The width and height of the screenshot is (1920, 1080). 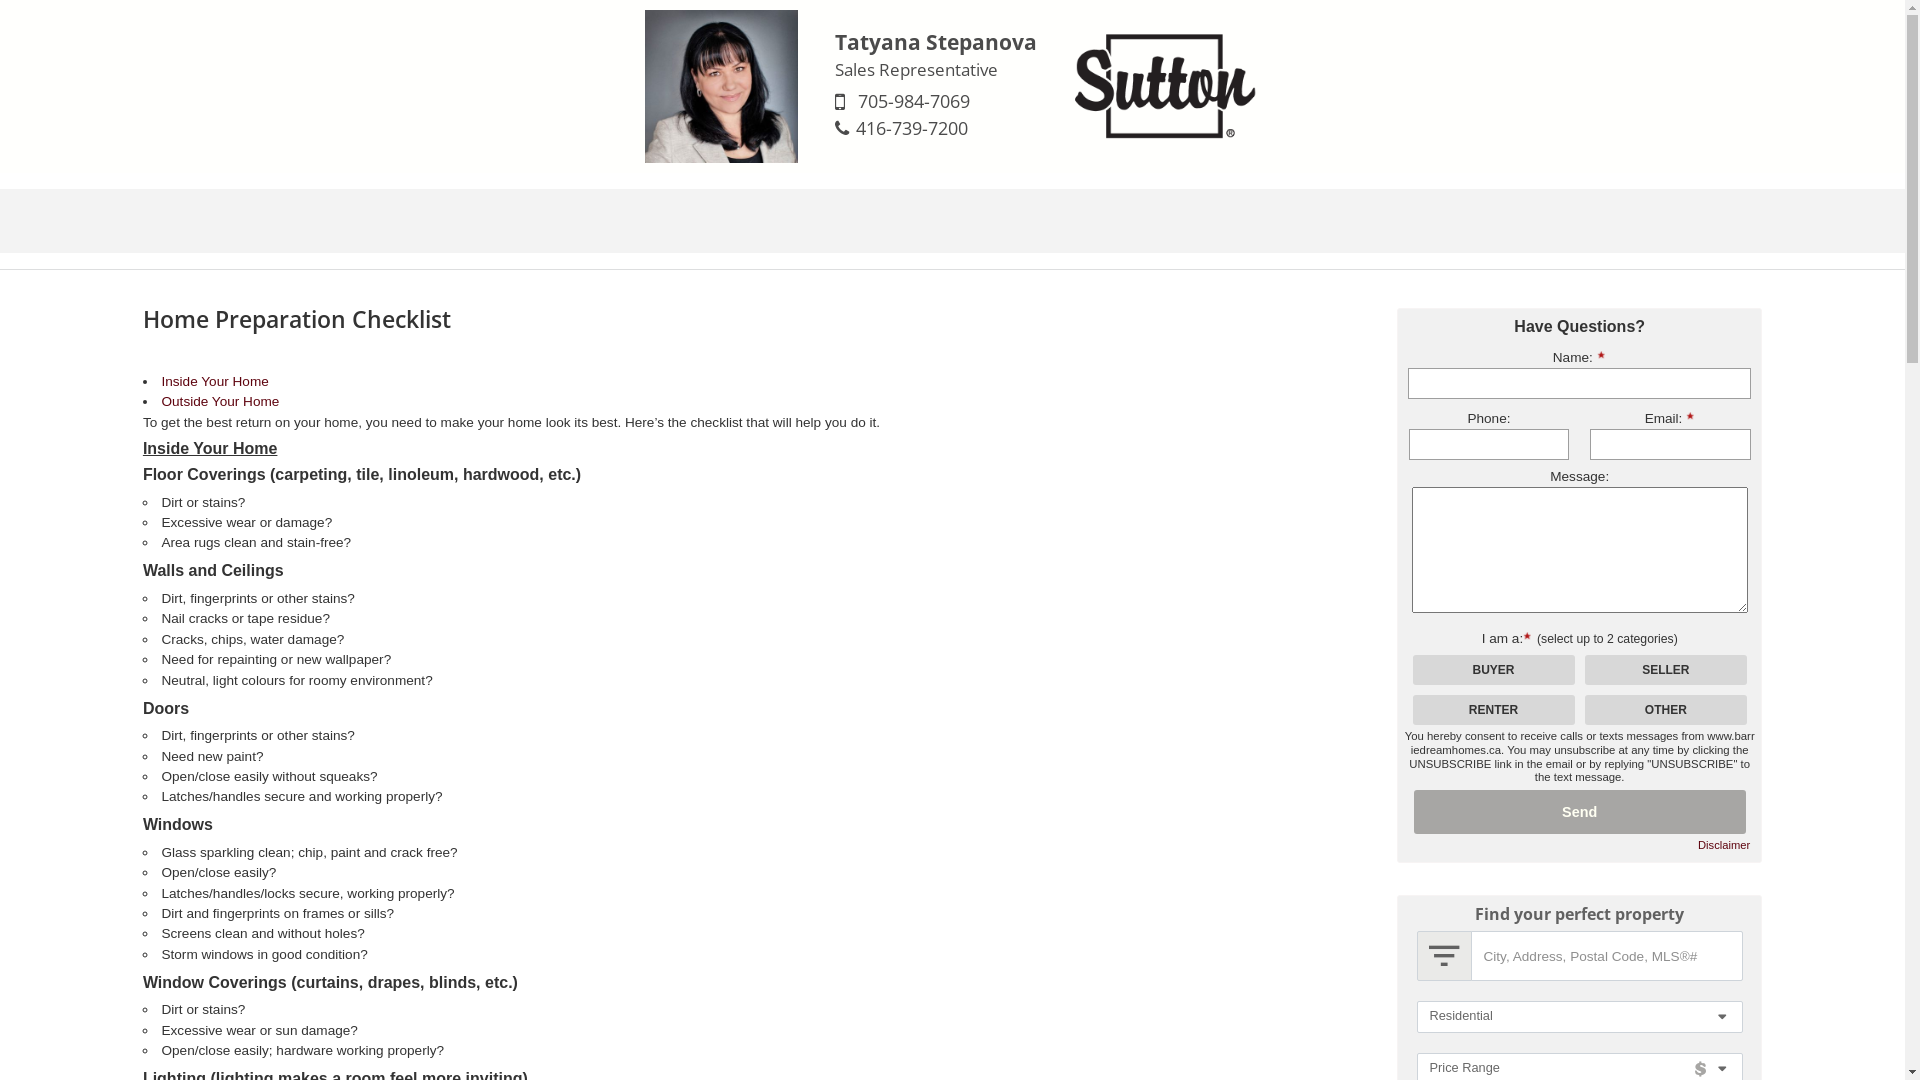 What do you see at coordinates (912, 128) in the screenshot?
I see `416-739-7200` at bounding box center [912, 128].